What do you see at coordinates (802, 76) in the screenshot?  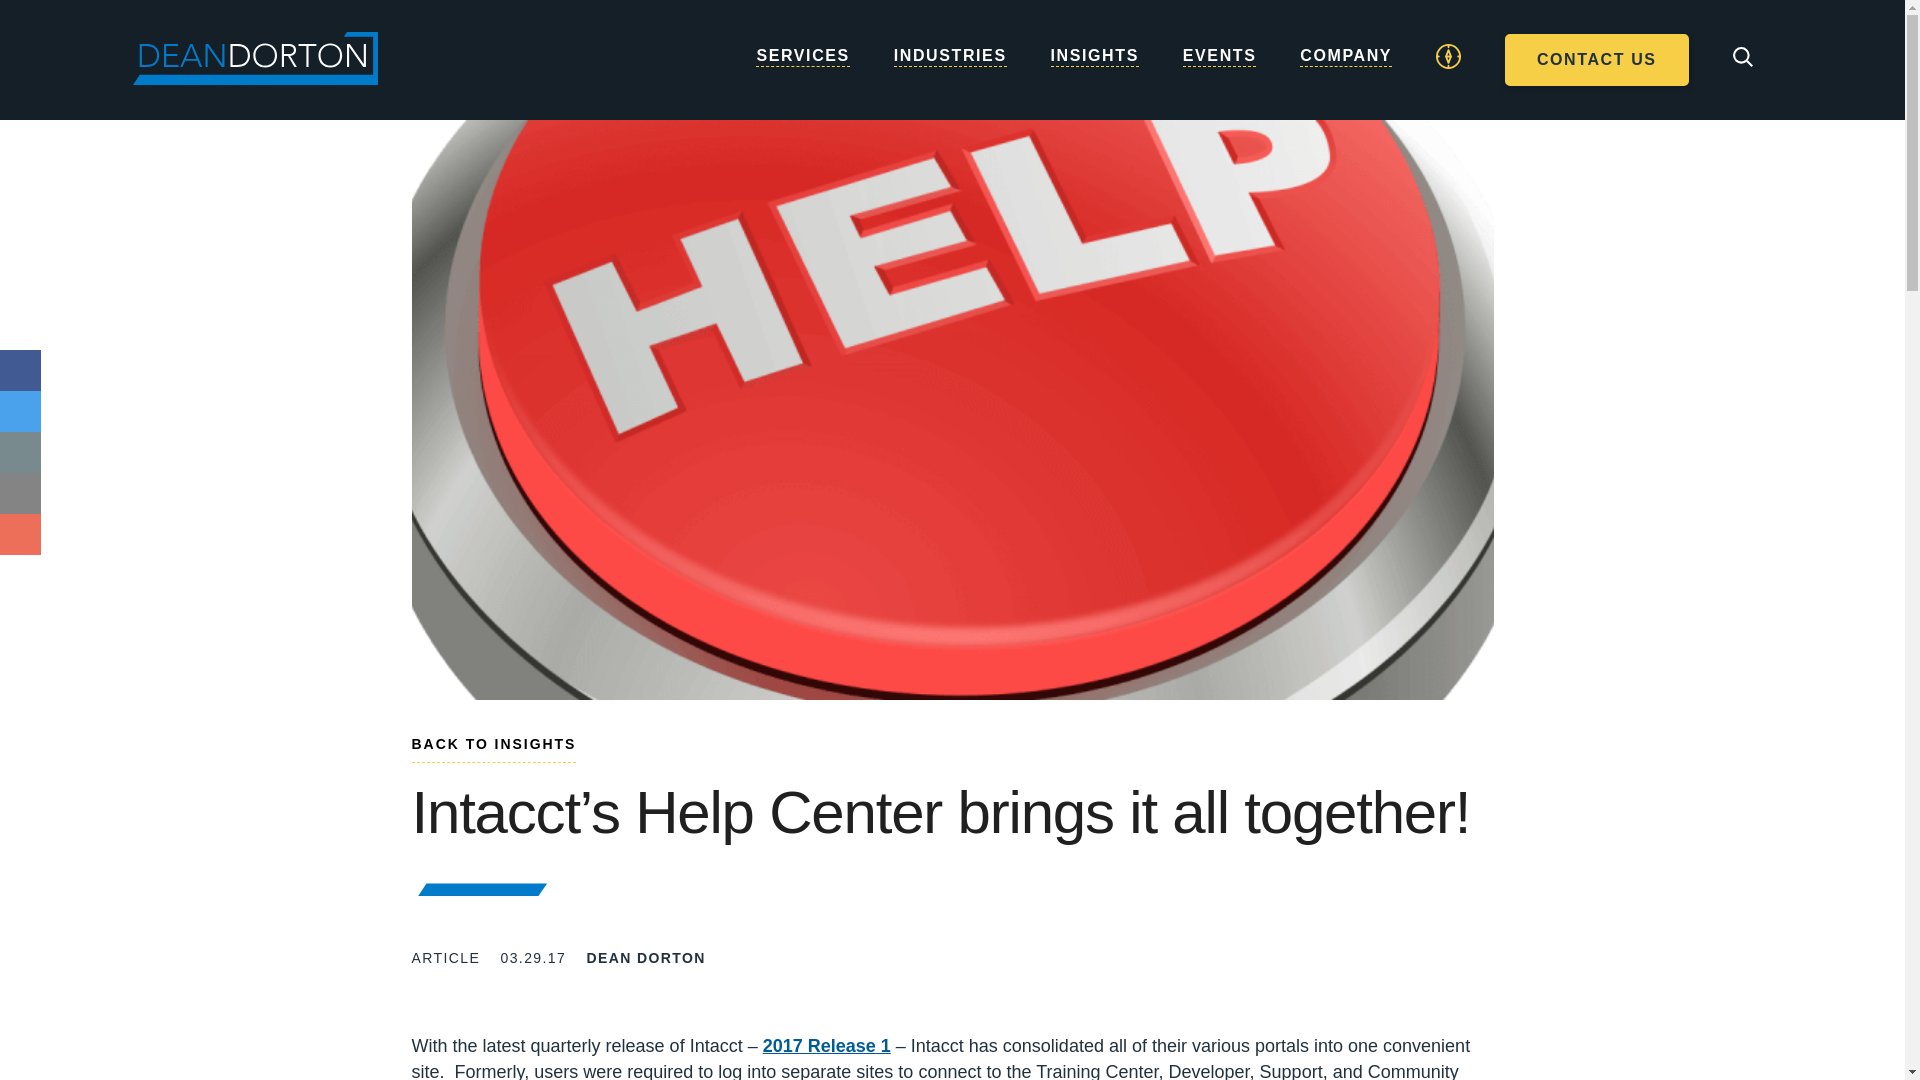 I see `SERVICES` at bounding box center [802, 76].